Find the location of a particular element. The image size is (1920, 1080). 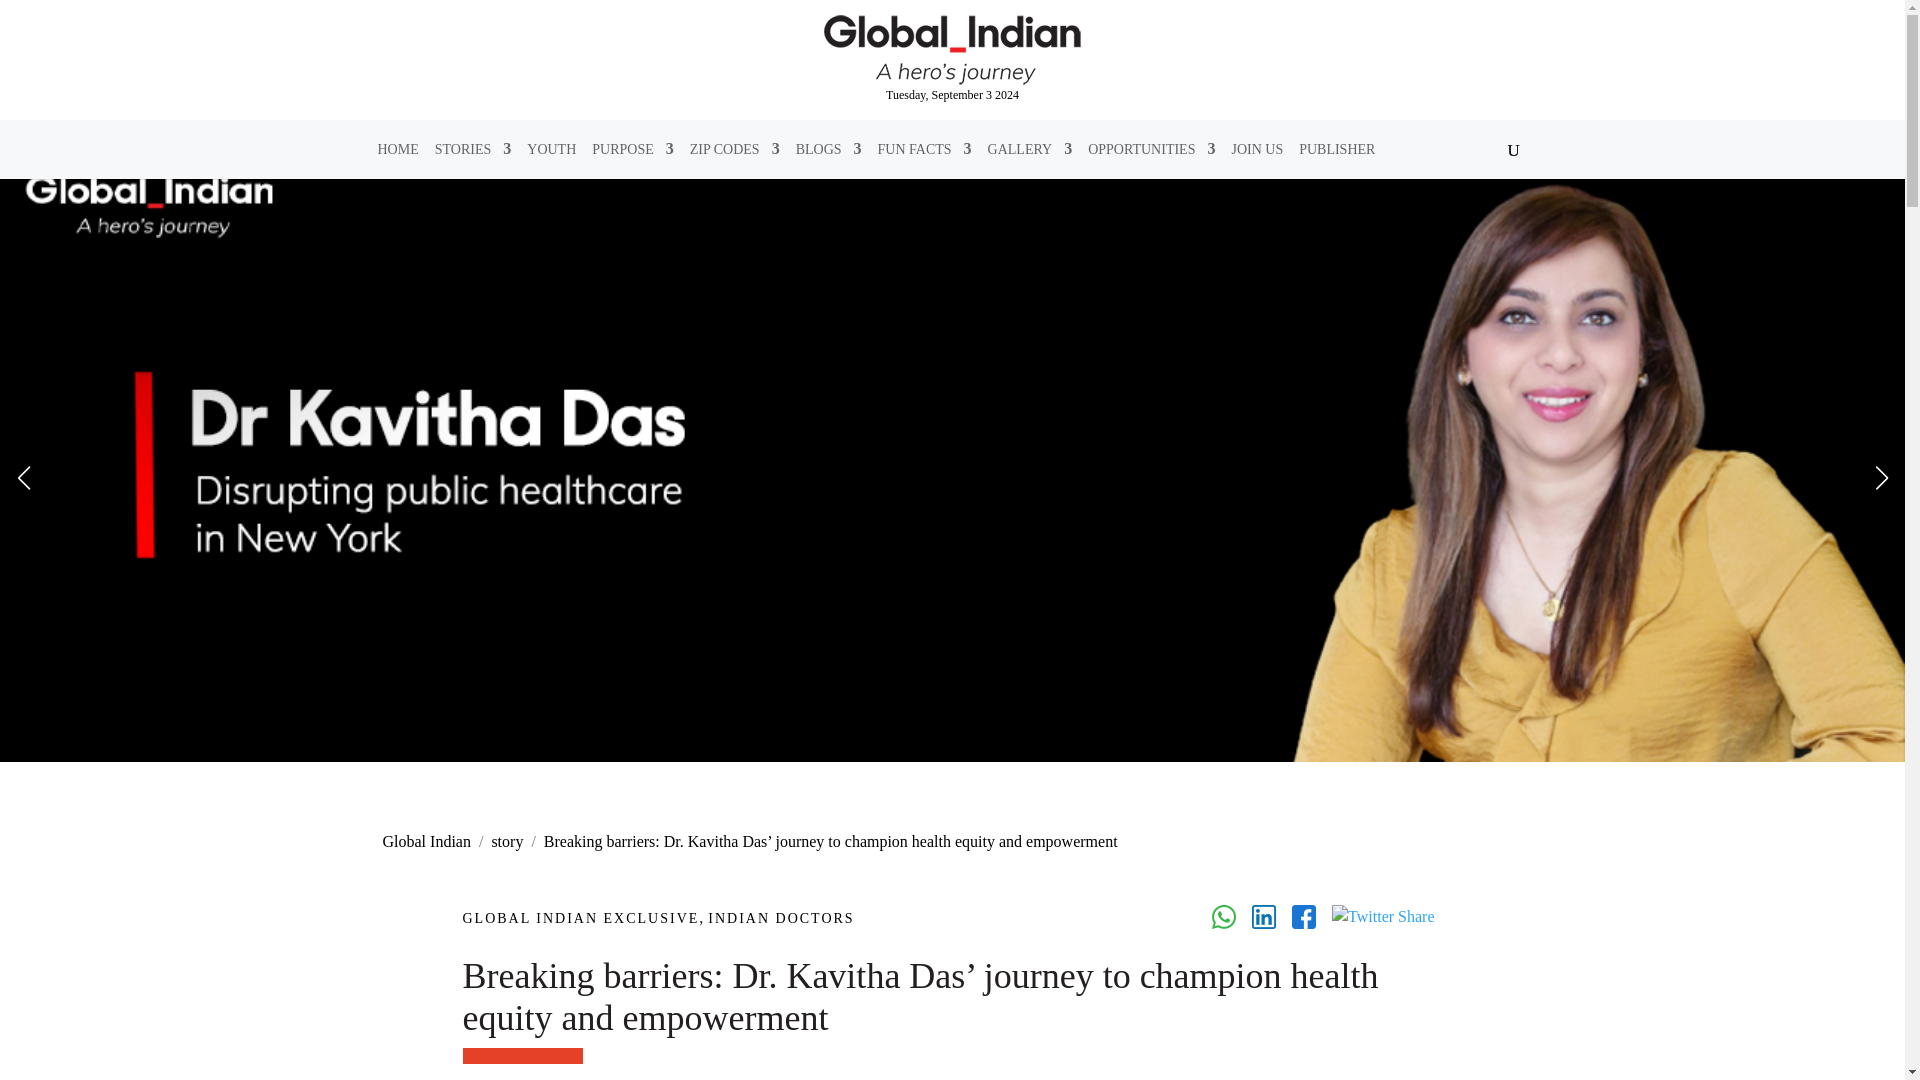

BLOGS is located at coordinates (829, 148).